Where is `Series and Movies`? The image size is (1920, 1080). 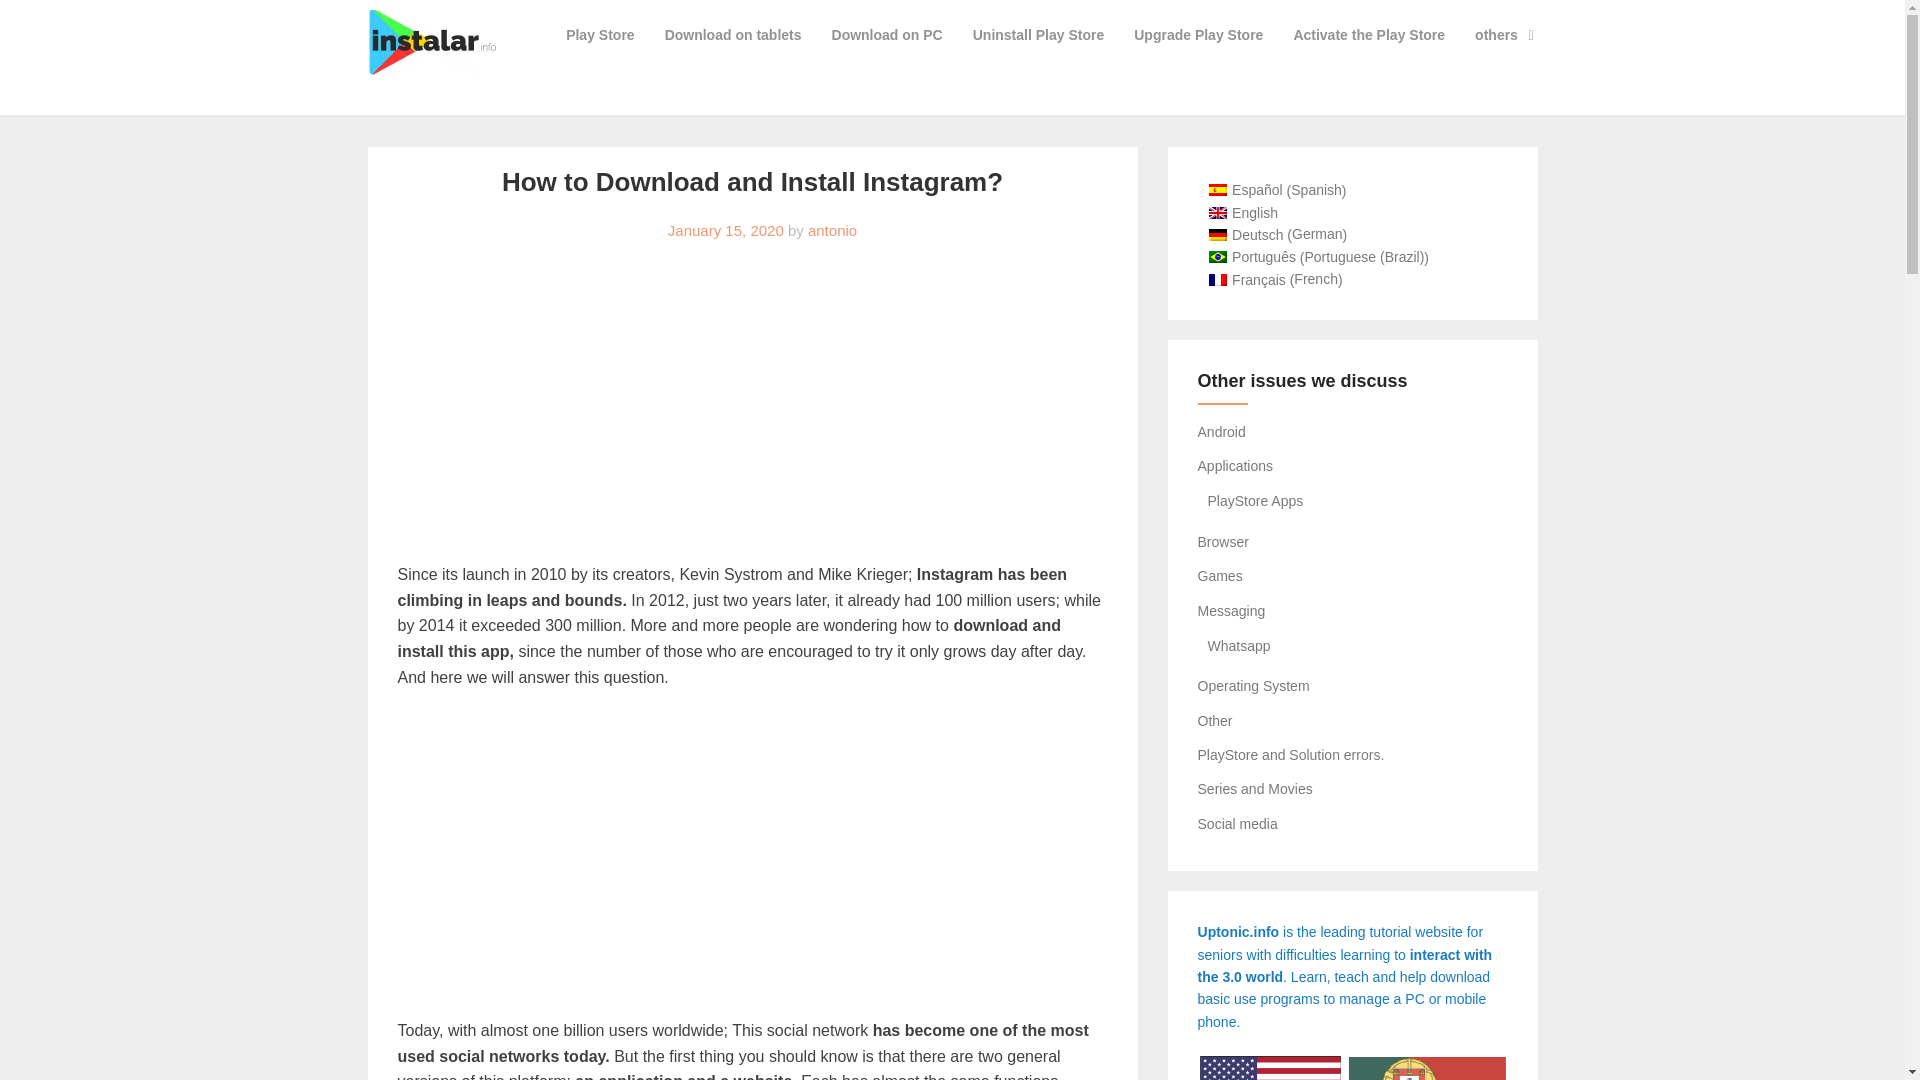
Series and Movies is located at coordinates (1256, 788).